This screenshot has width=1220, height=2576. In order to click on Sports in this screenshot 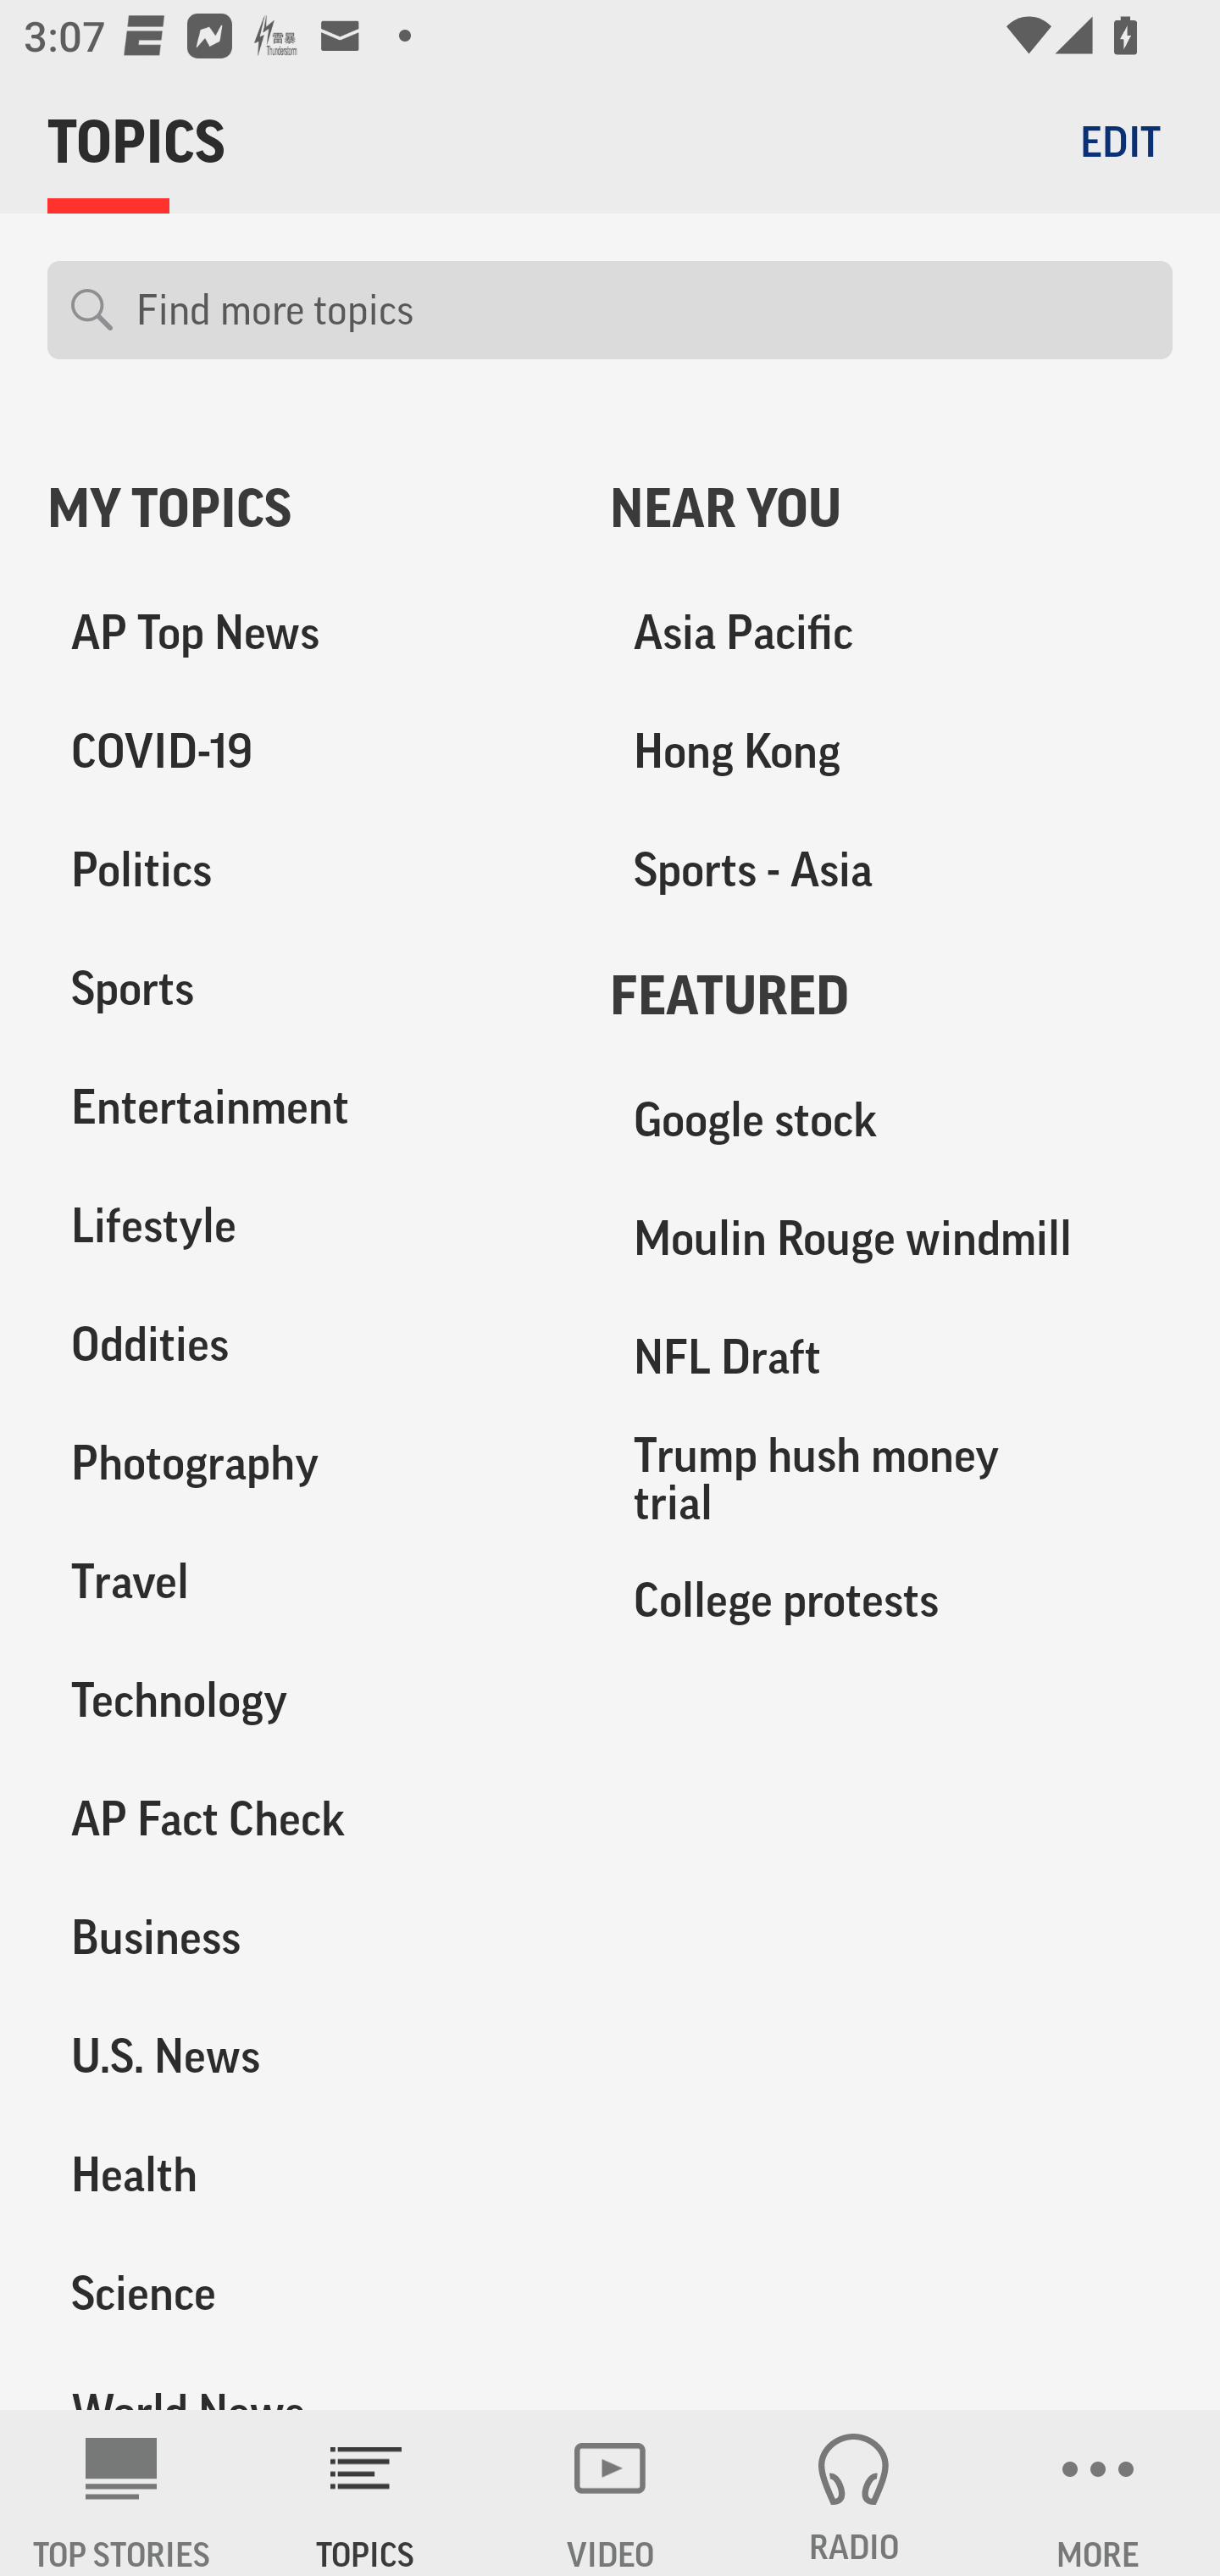, I will do `click(305, 989)`.